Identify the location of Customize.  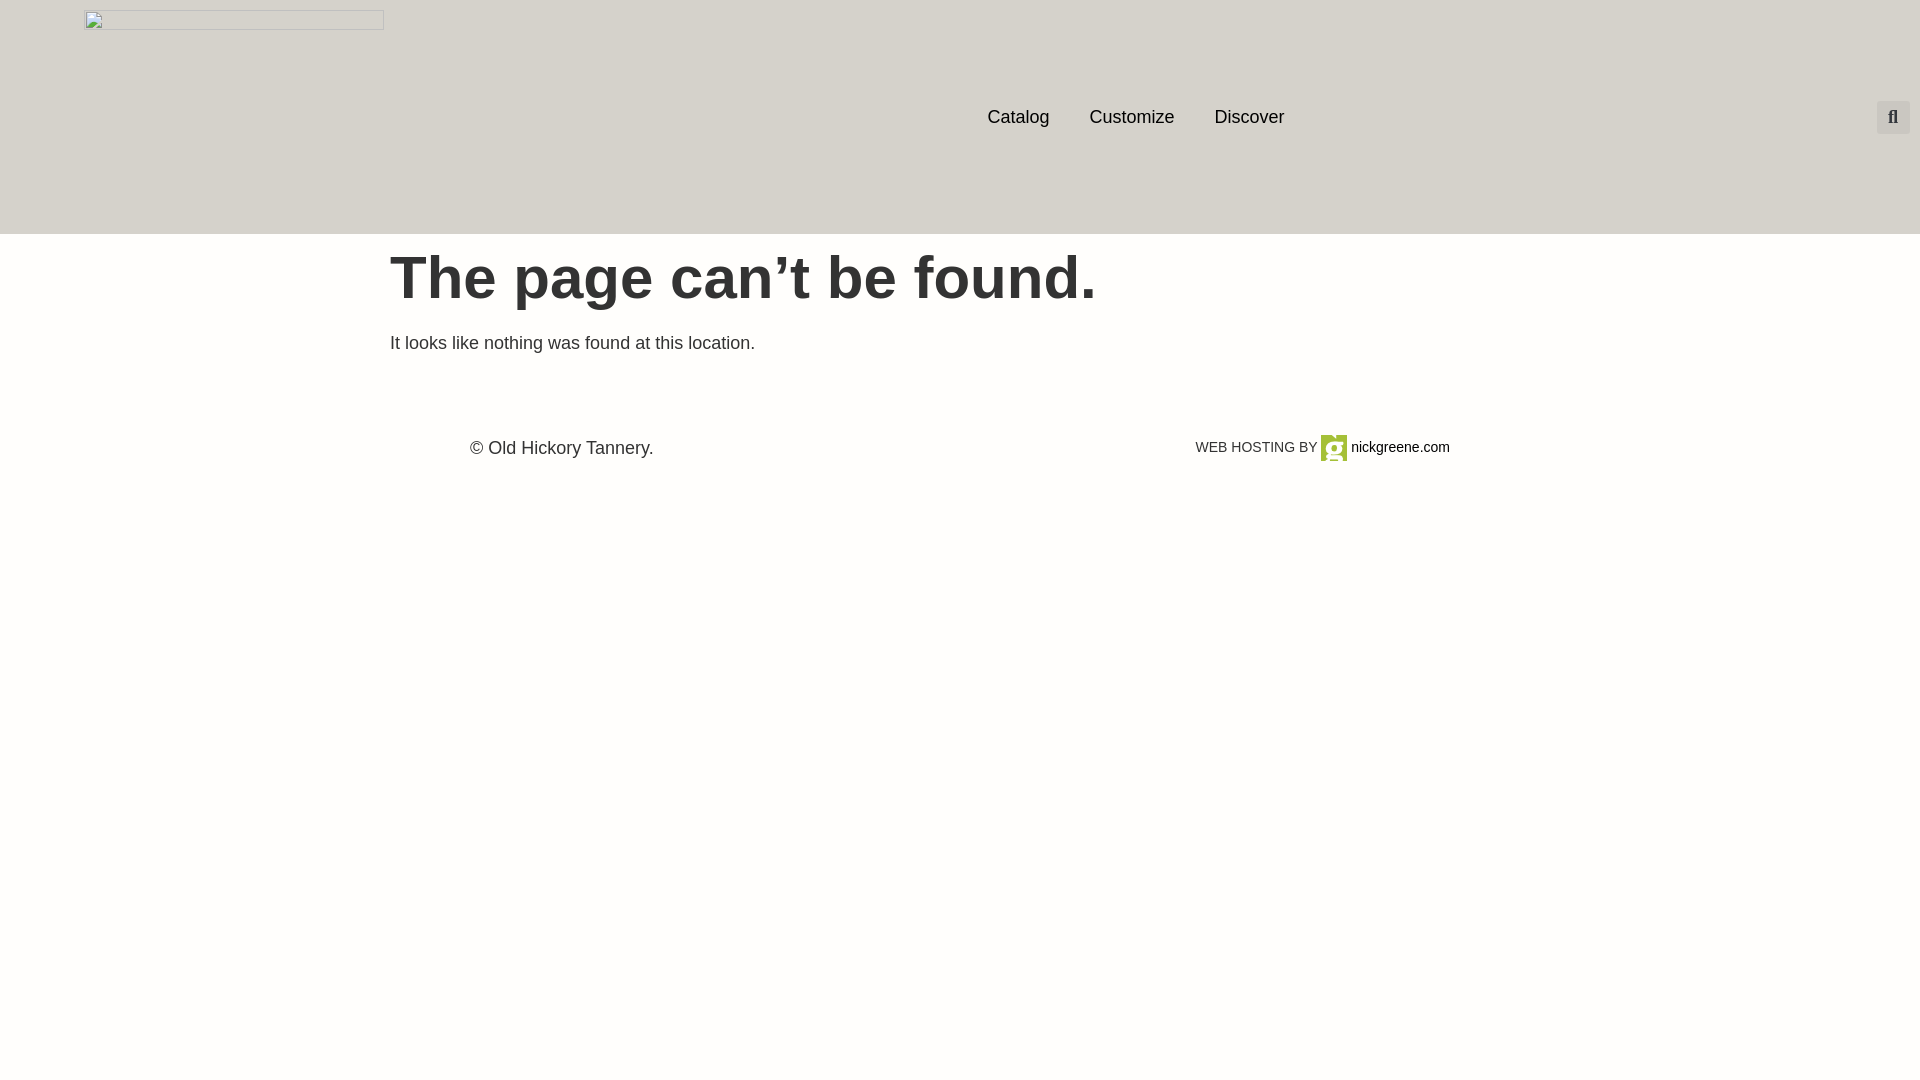
(1132, 116).